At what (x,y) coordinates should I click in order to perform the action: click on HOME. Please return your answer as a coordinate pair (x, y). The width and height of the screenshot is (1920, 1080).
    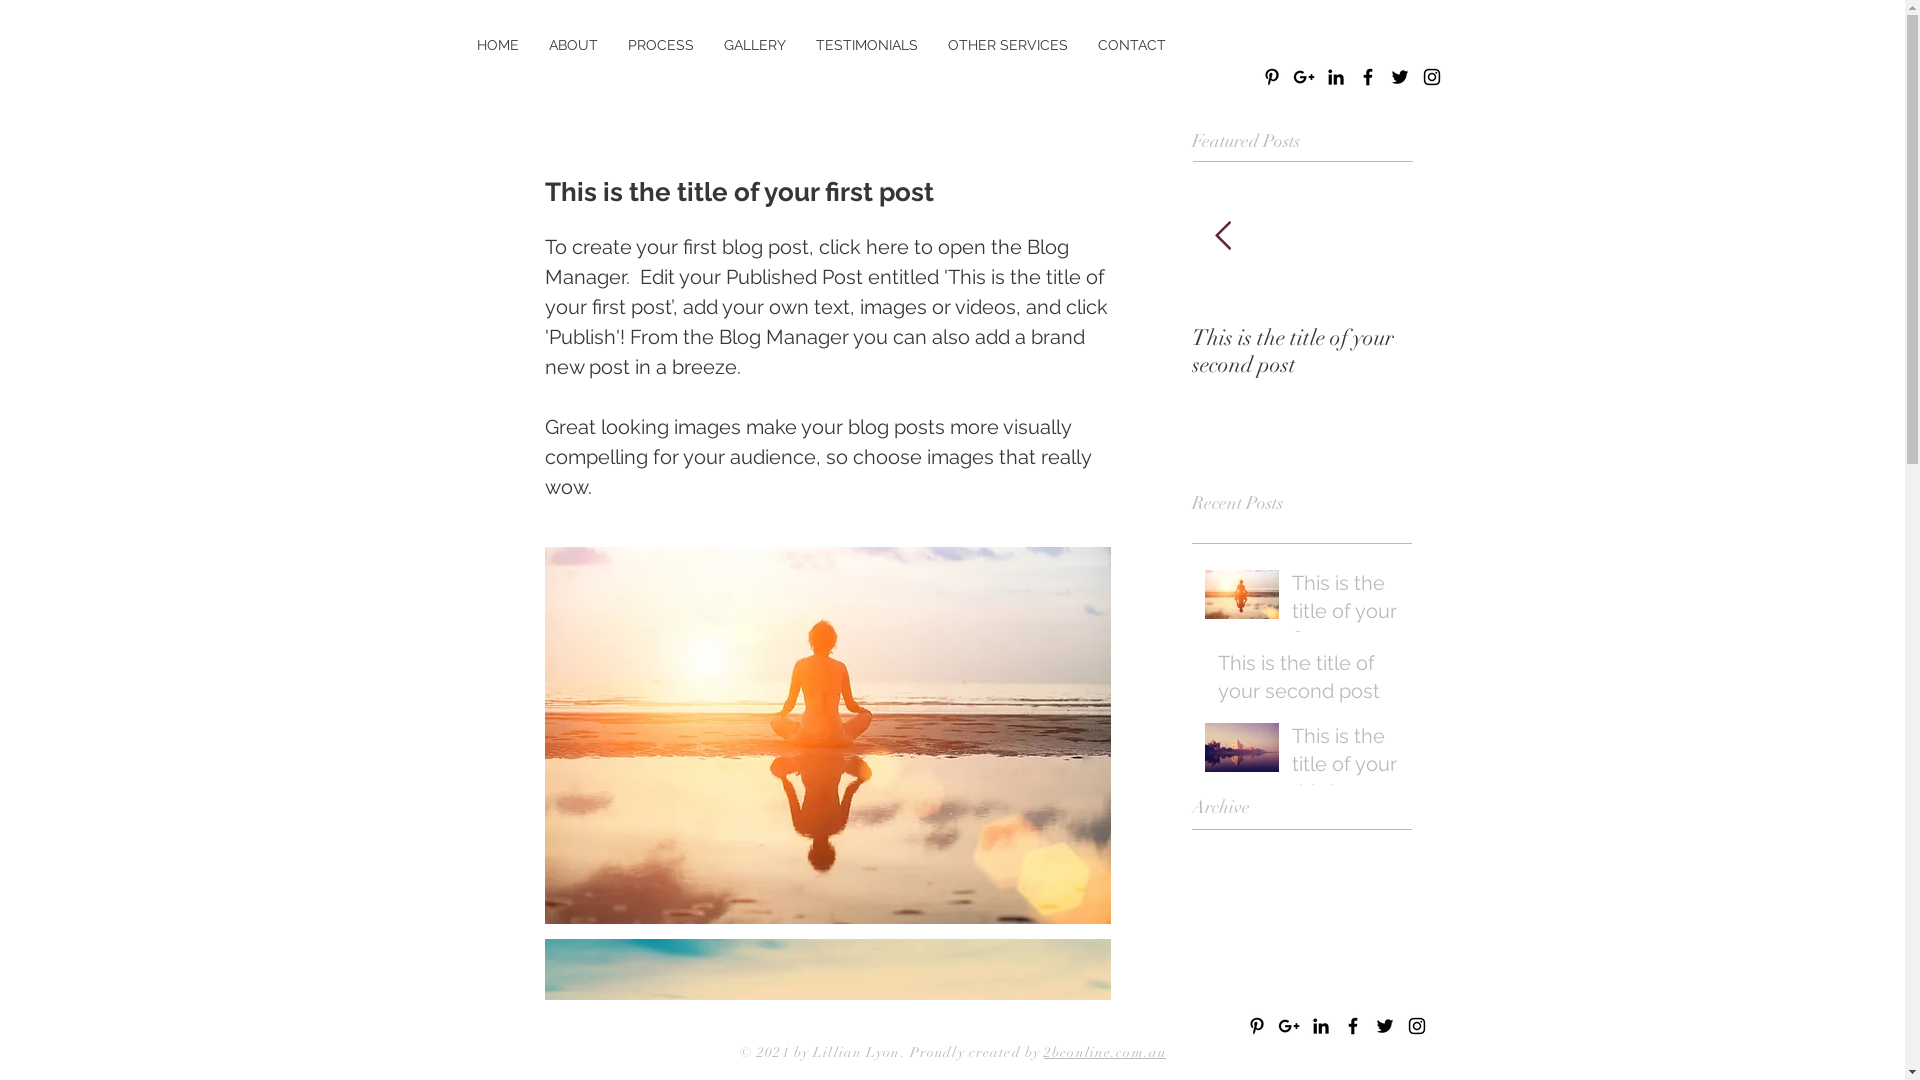
    Looking at the image, I should click on (492, 45).